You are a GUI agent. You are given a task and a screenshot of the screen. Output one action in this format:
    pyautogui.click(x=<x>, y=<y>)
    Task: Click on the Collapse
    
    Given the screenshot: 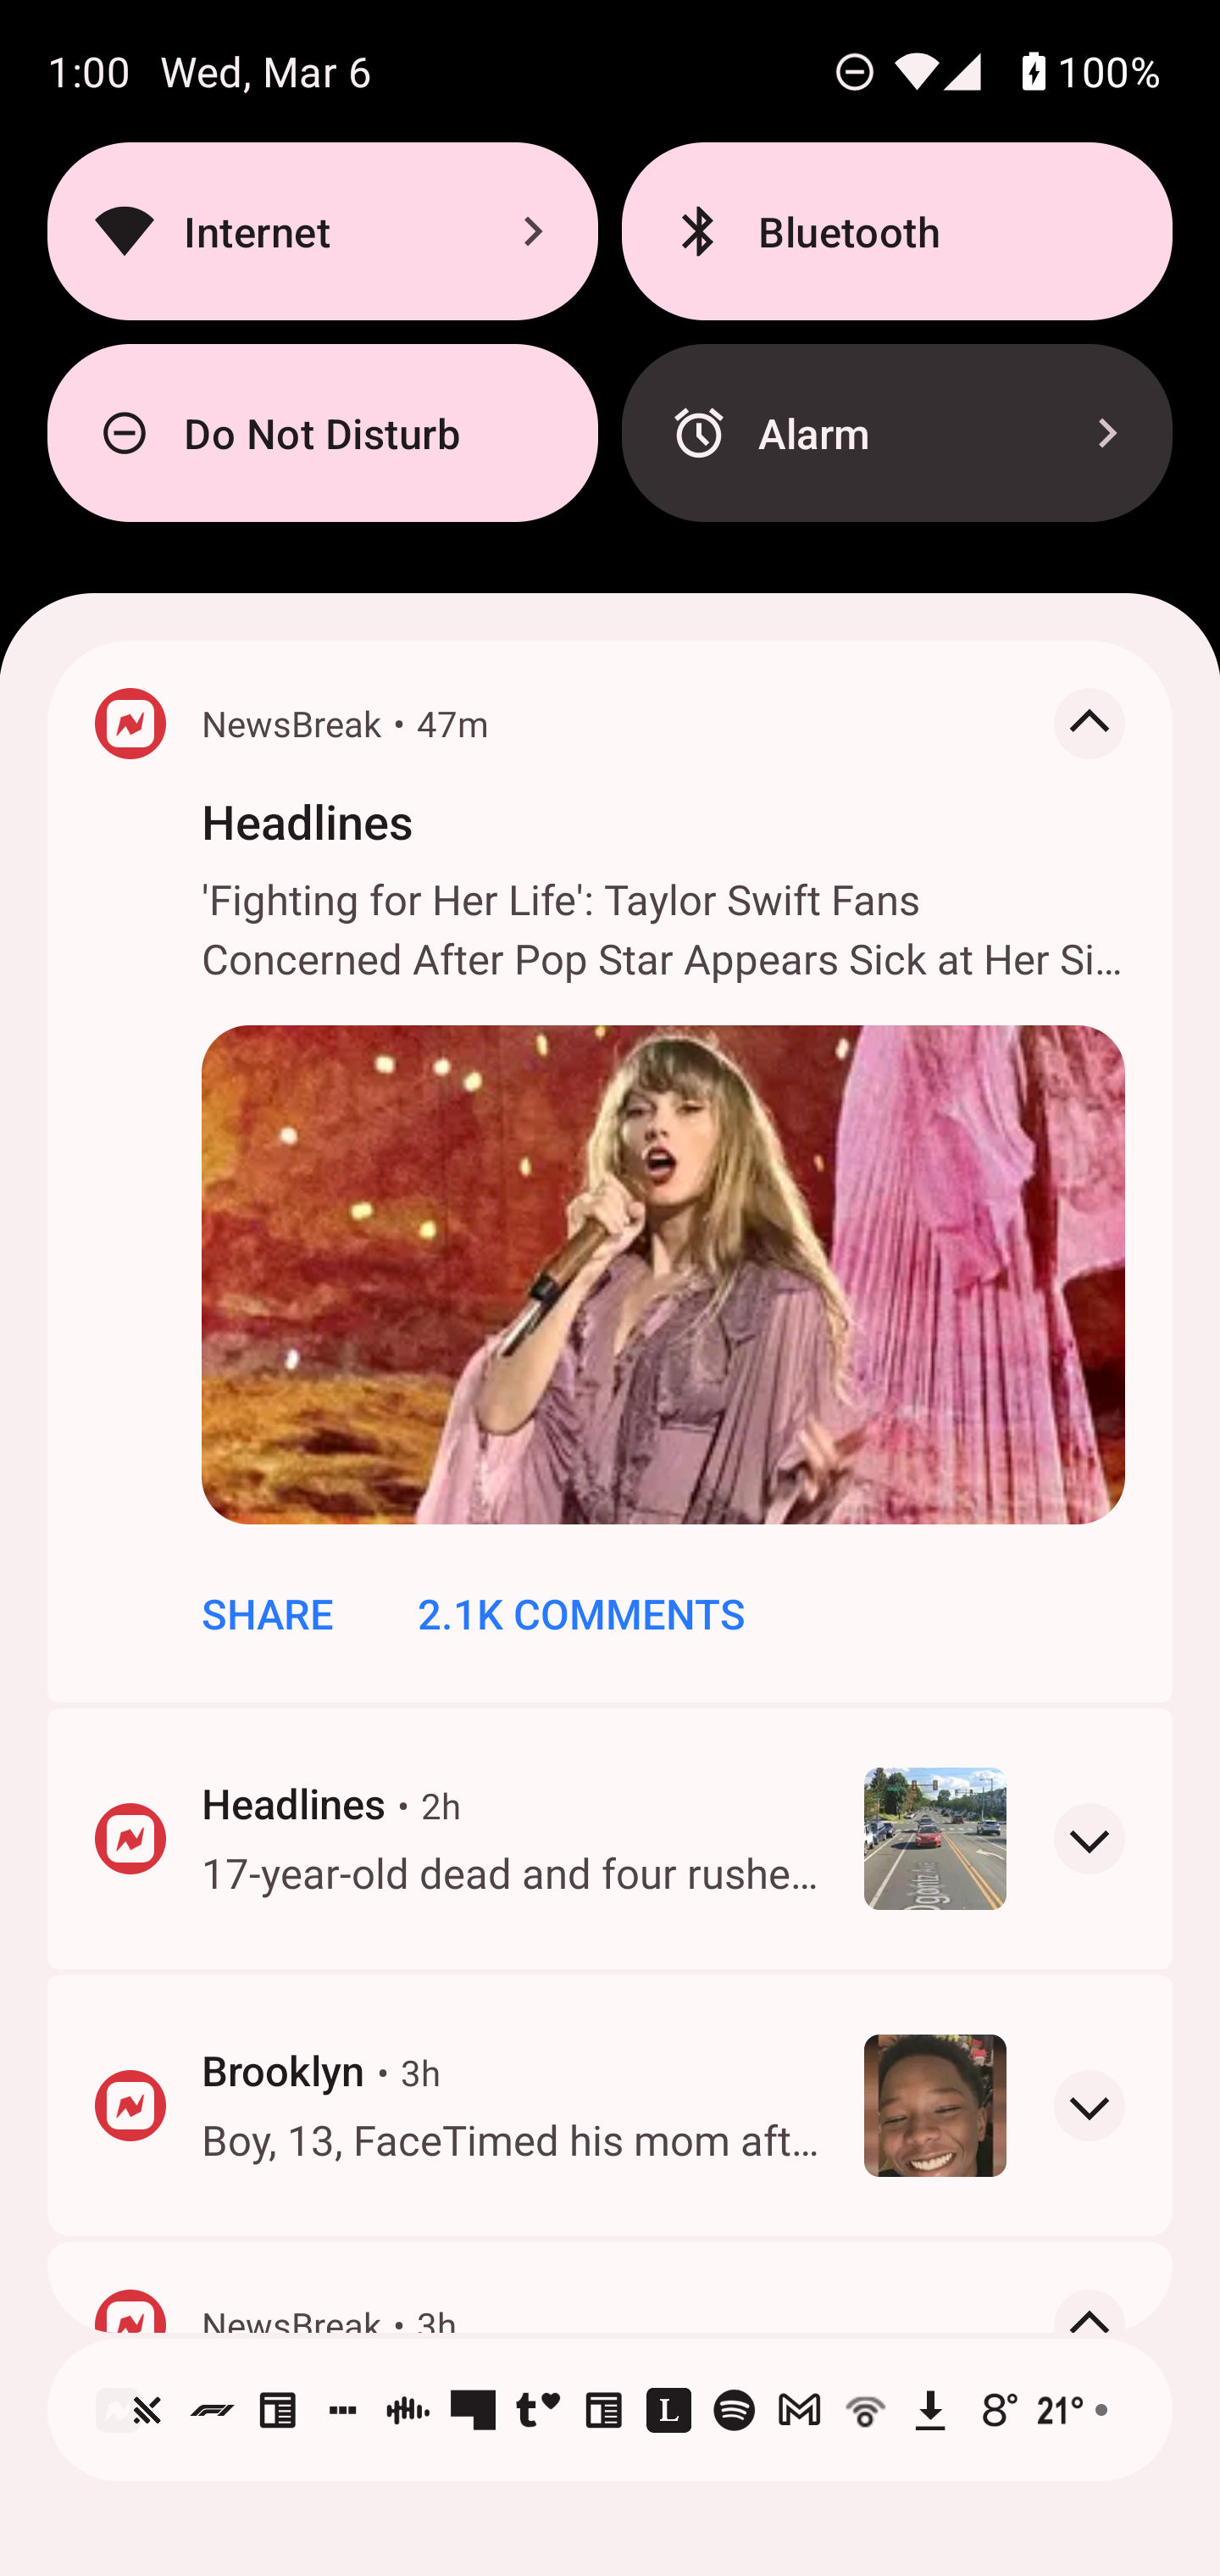 What is the action you would take?
    pyautogui.click(x=1090, y=724)
    